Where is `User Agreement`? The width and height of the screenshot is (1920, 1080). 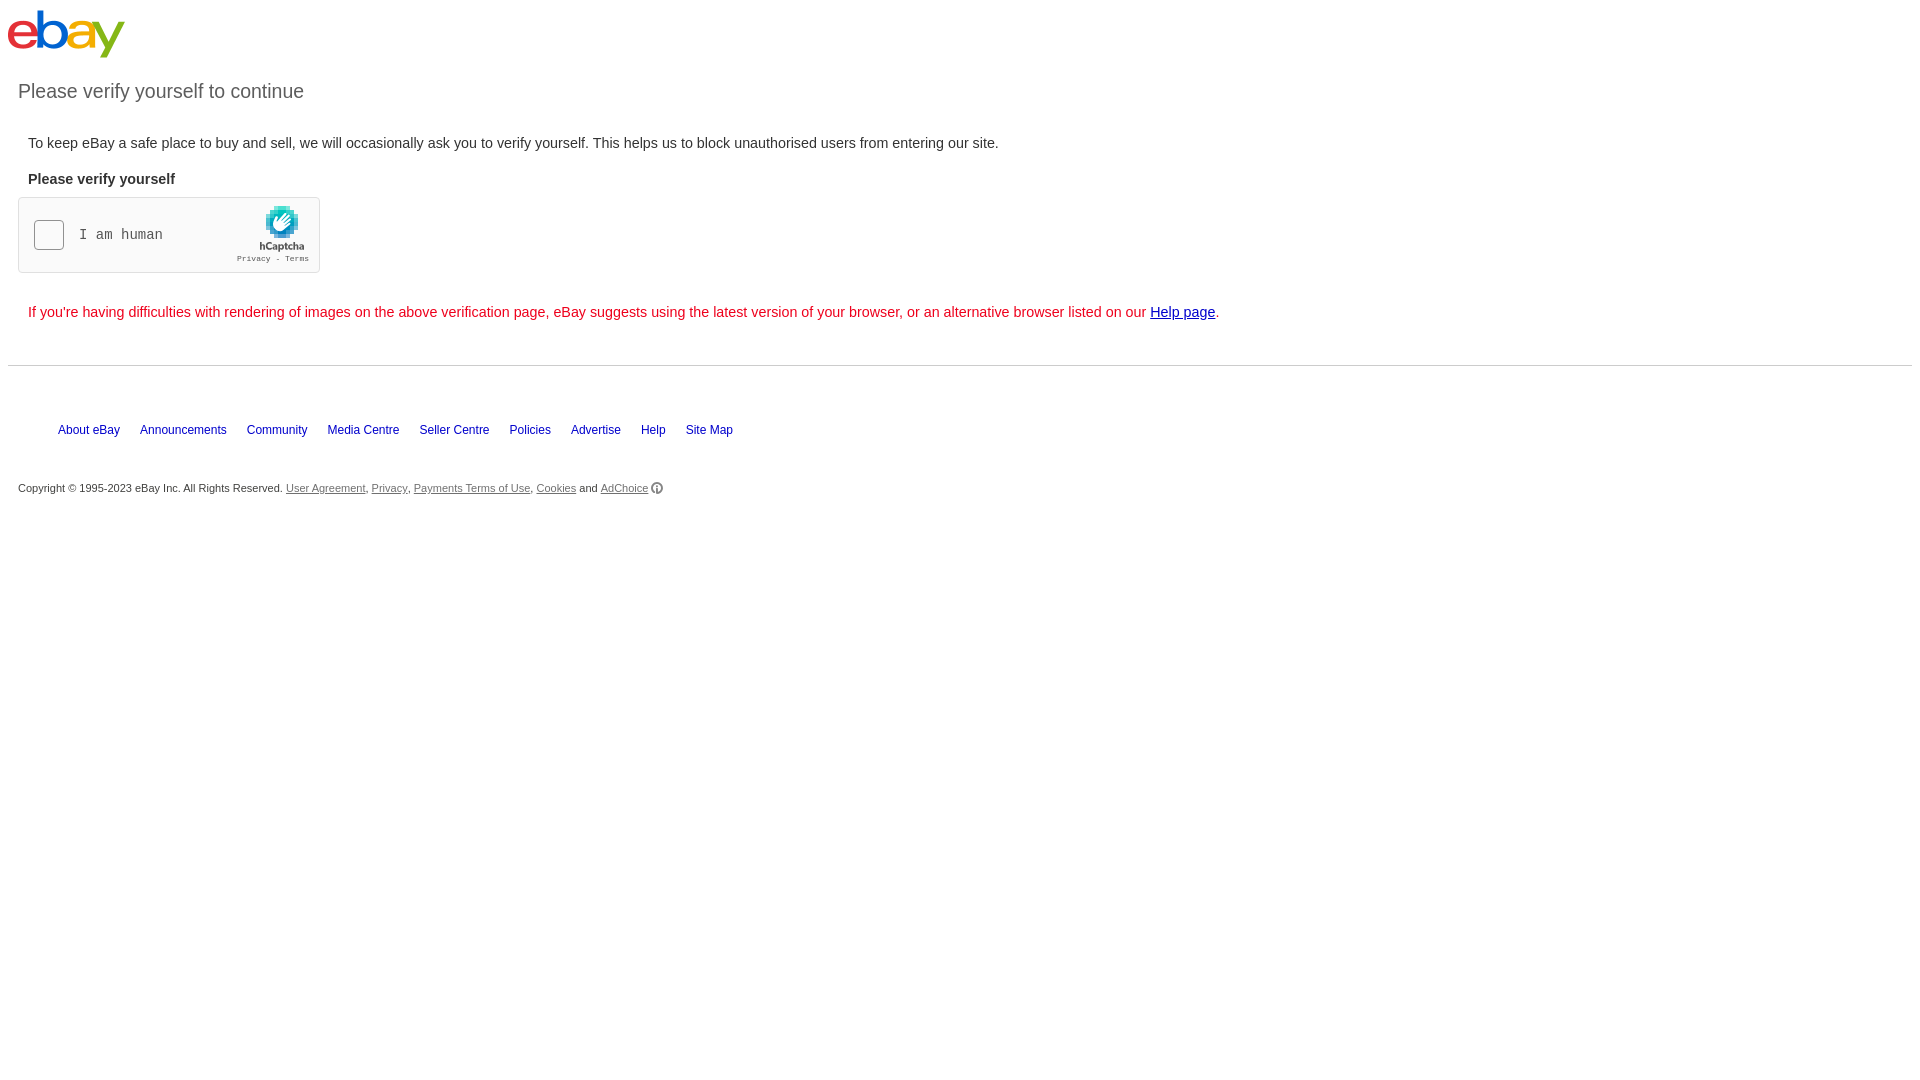
User Agreement is located at coordinates (326, 488).